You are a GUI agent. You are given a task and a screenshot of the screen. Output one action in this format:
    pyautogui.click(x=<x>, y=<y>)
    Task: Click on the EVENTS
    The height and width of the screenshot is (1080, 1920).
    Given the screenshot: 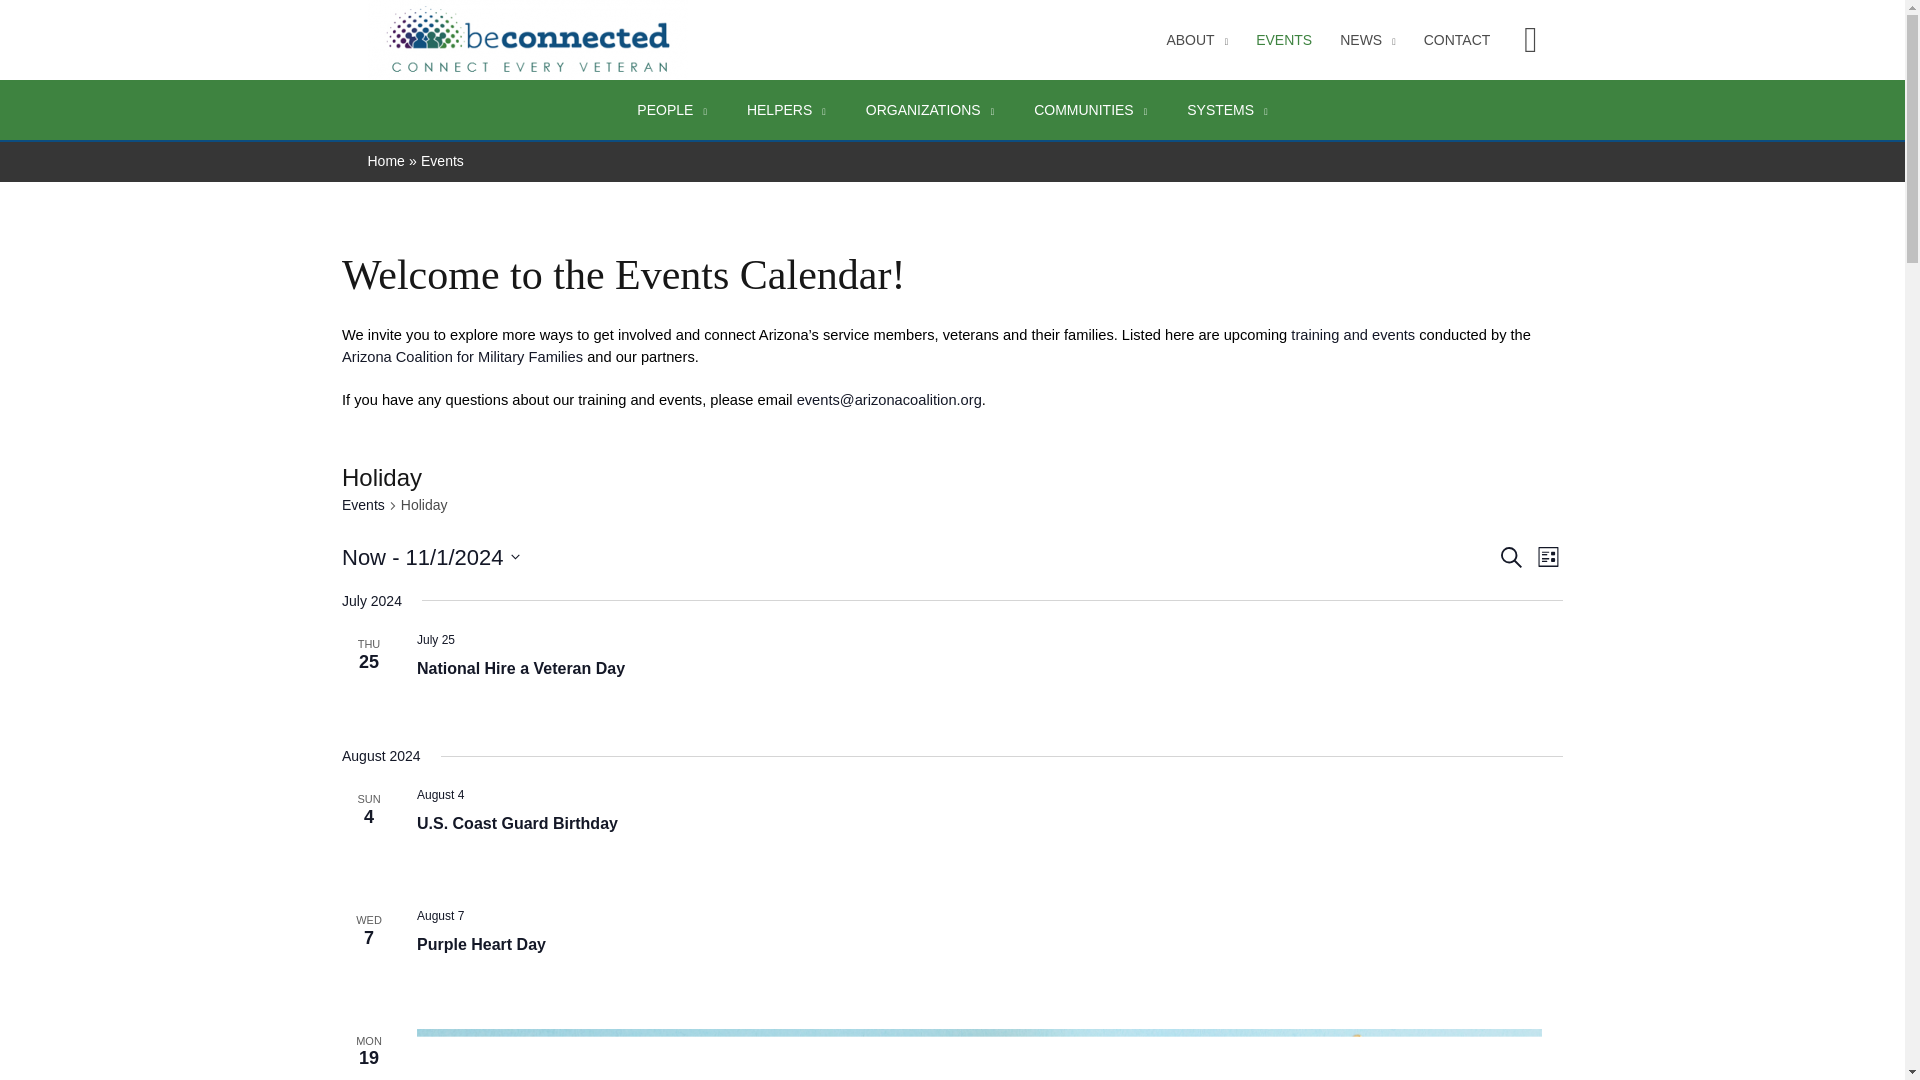 What is the action you would take?
    pyautogui.click(x=1284, y=40)
    